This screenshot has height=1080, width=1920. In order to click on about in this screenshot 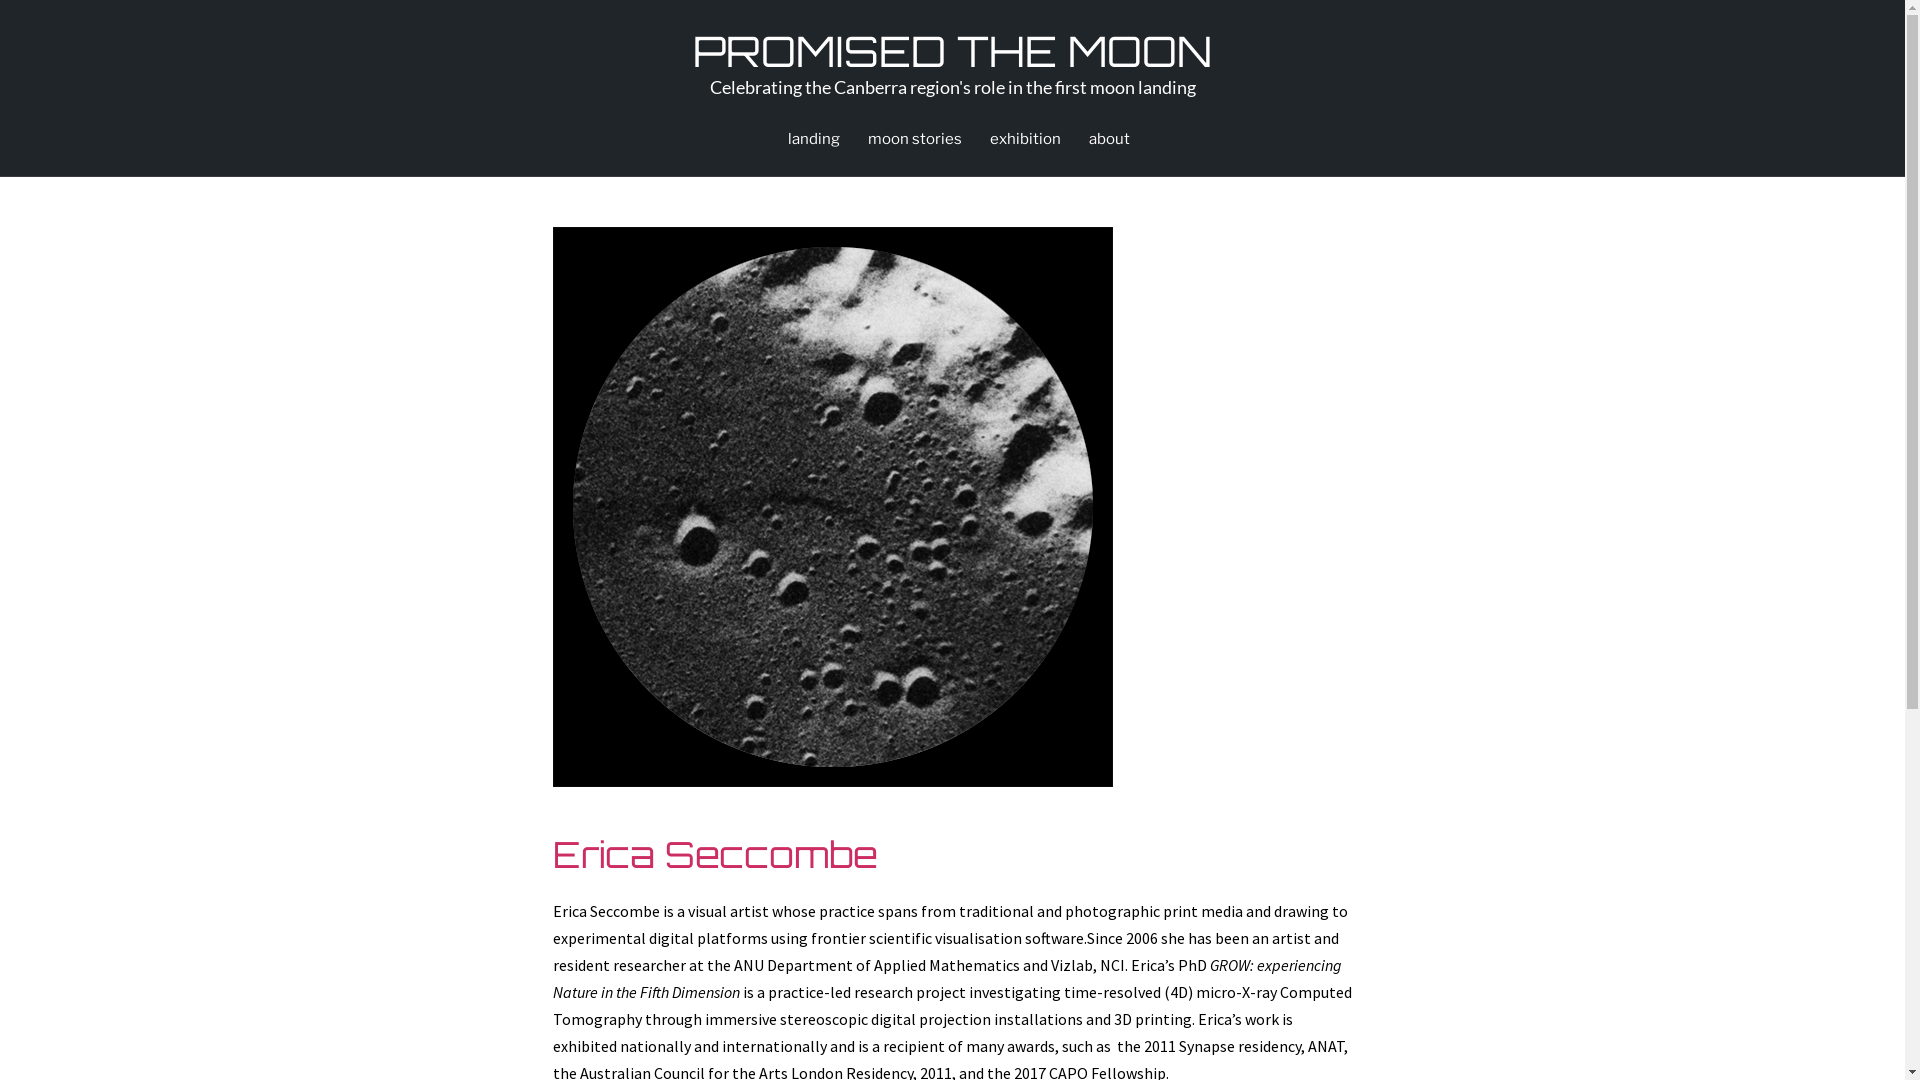, I will do `click(1108, 139)`.